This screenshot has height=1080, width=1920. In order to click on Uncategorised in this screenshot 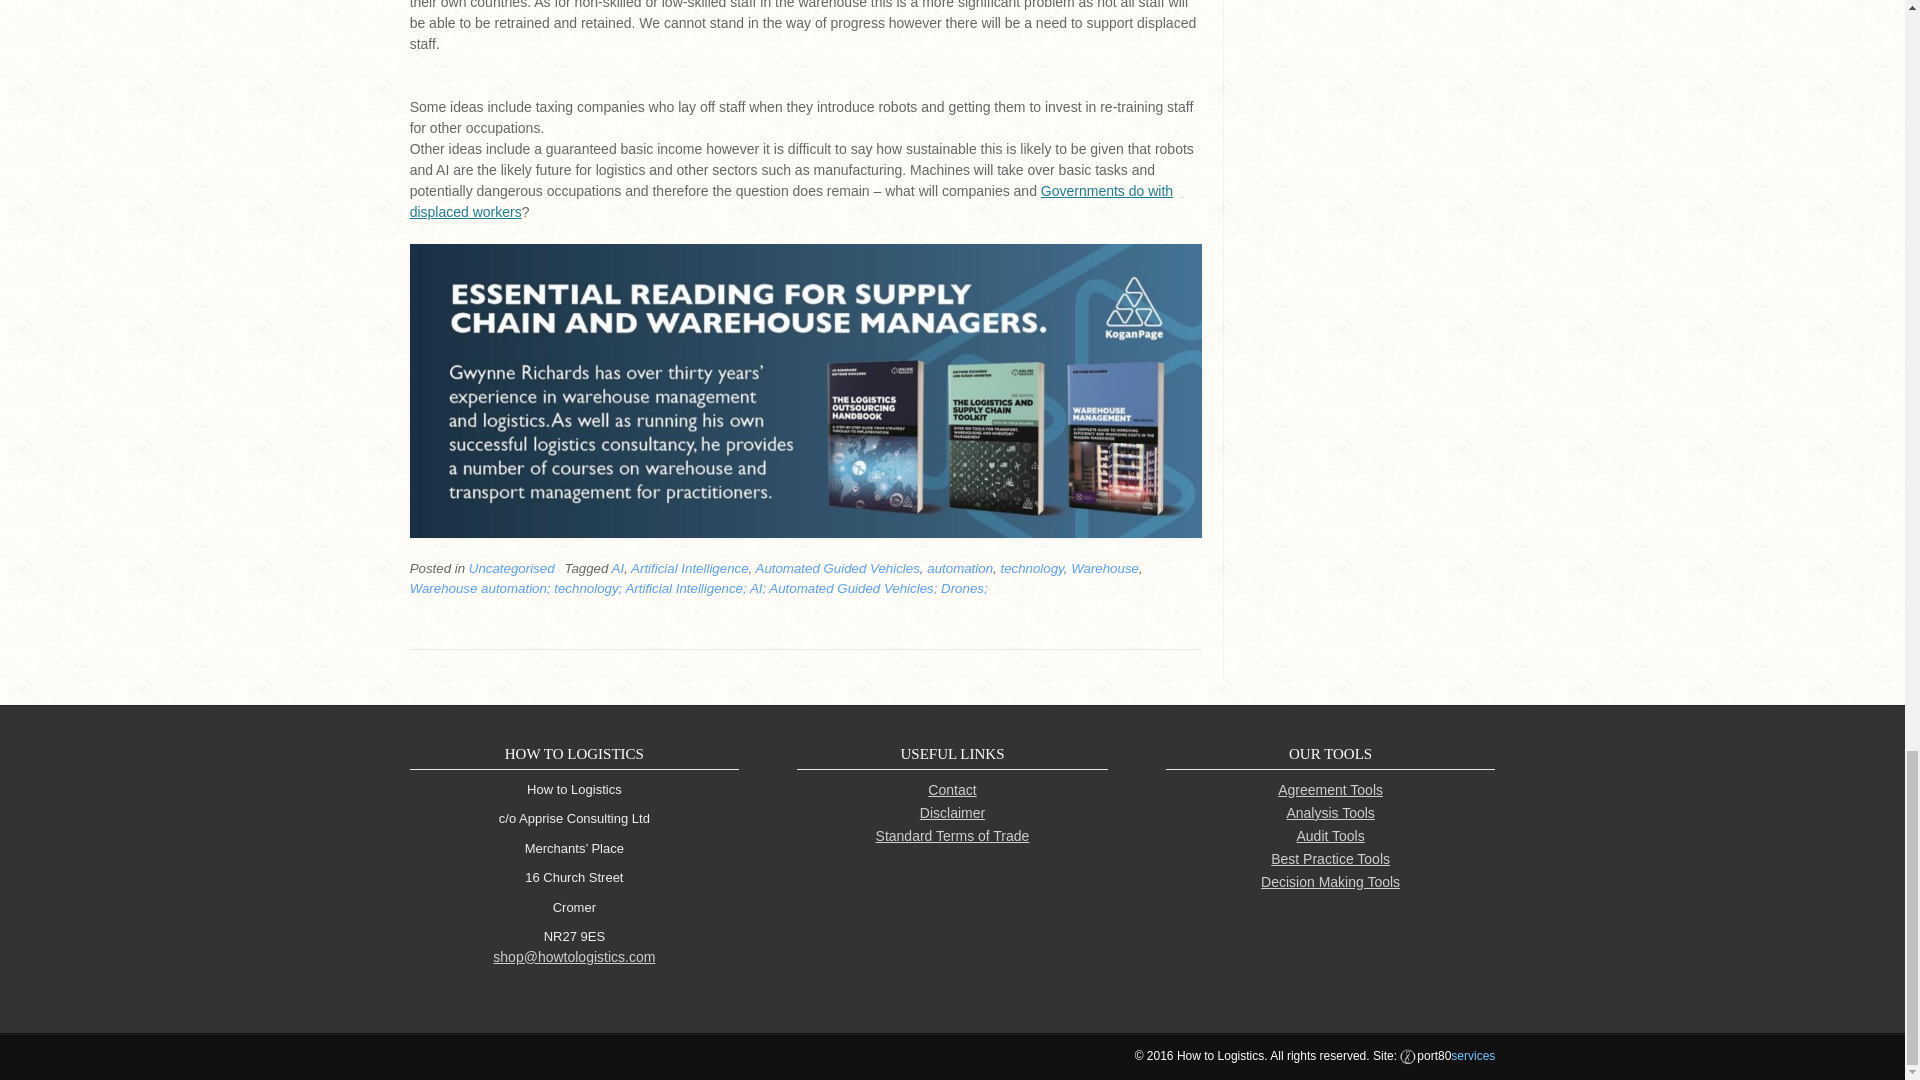, I will do `click(511, 568)`.